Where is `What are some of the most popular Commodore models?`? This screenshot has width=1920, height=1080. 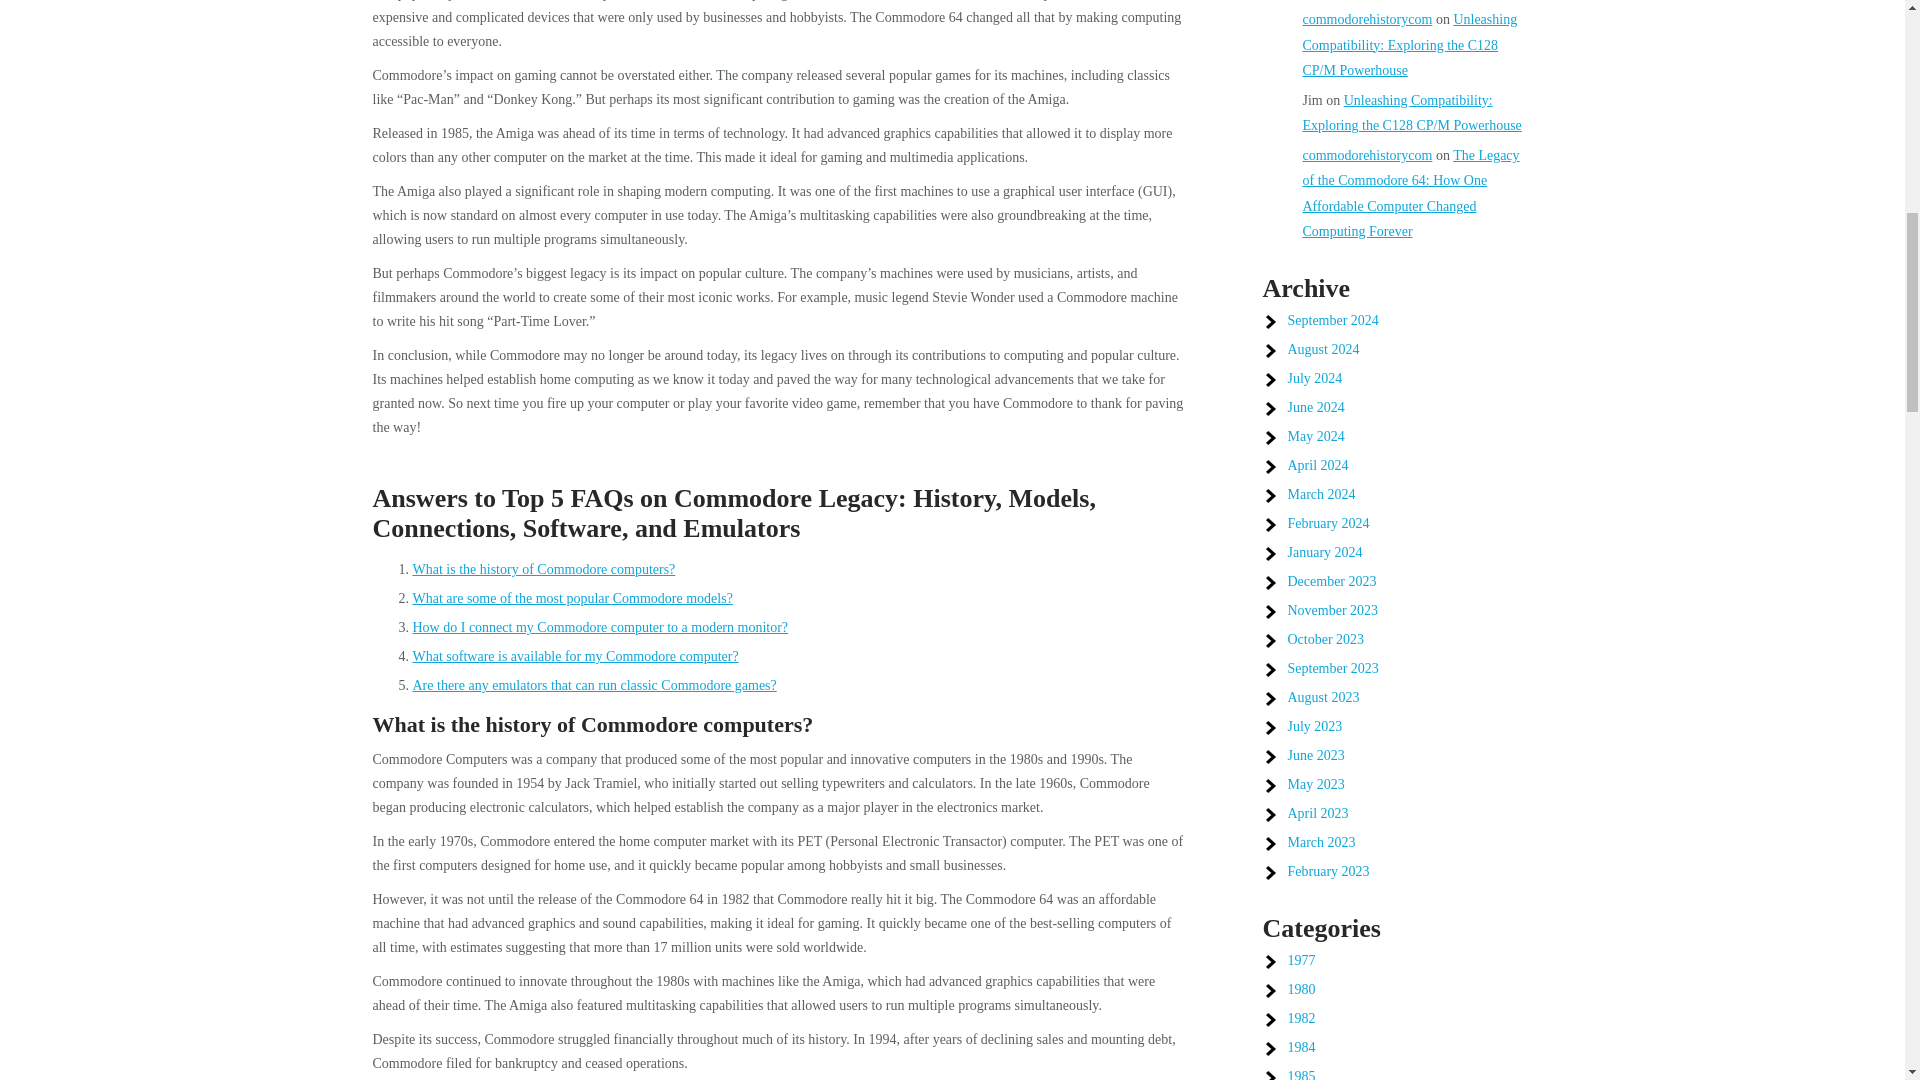
What are some of the most popular Commodore models? is located at coordinates (572, 598).